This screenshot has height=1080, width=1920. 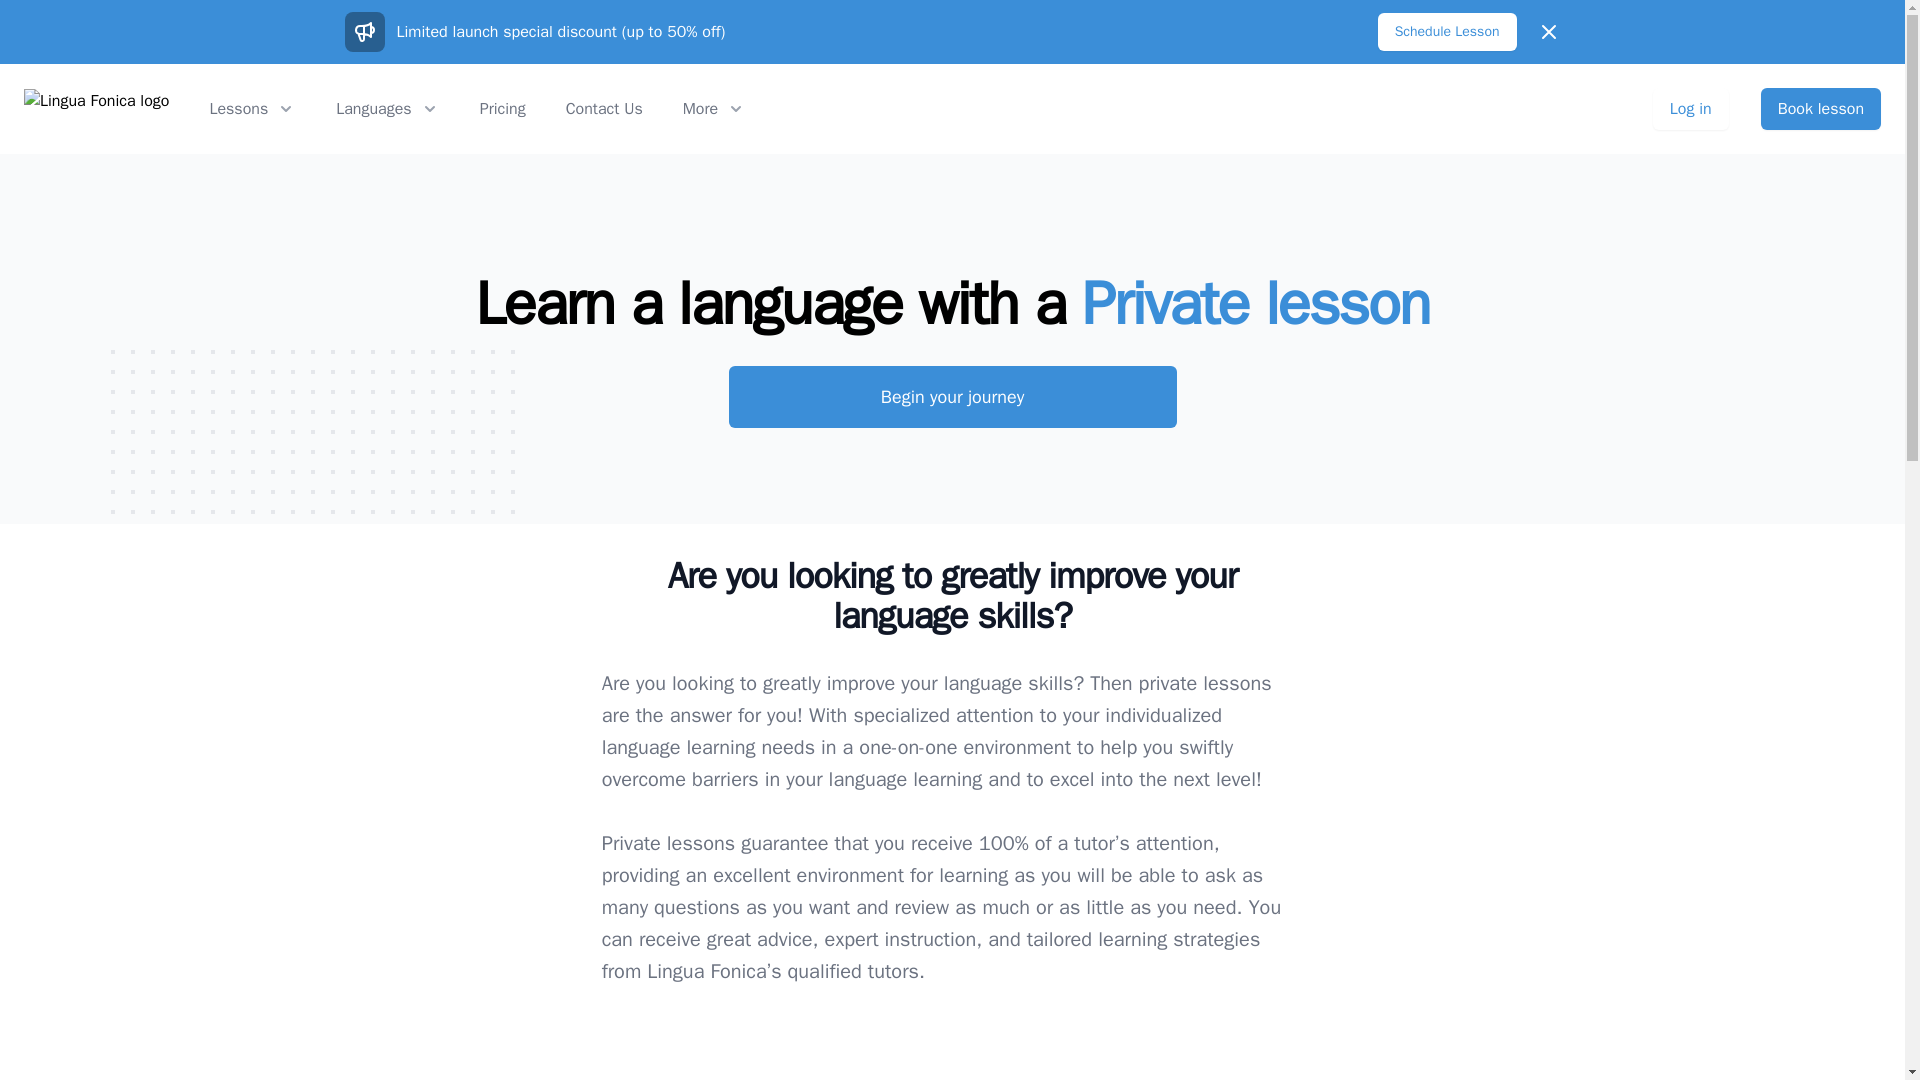 What do you see at coordinates (1820, 108) in the screenshot?
I see `Book lesson` at bounding box center [1820, 108].